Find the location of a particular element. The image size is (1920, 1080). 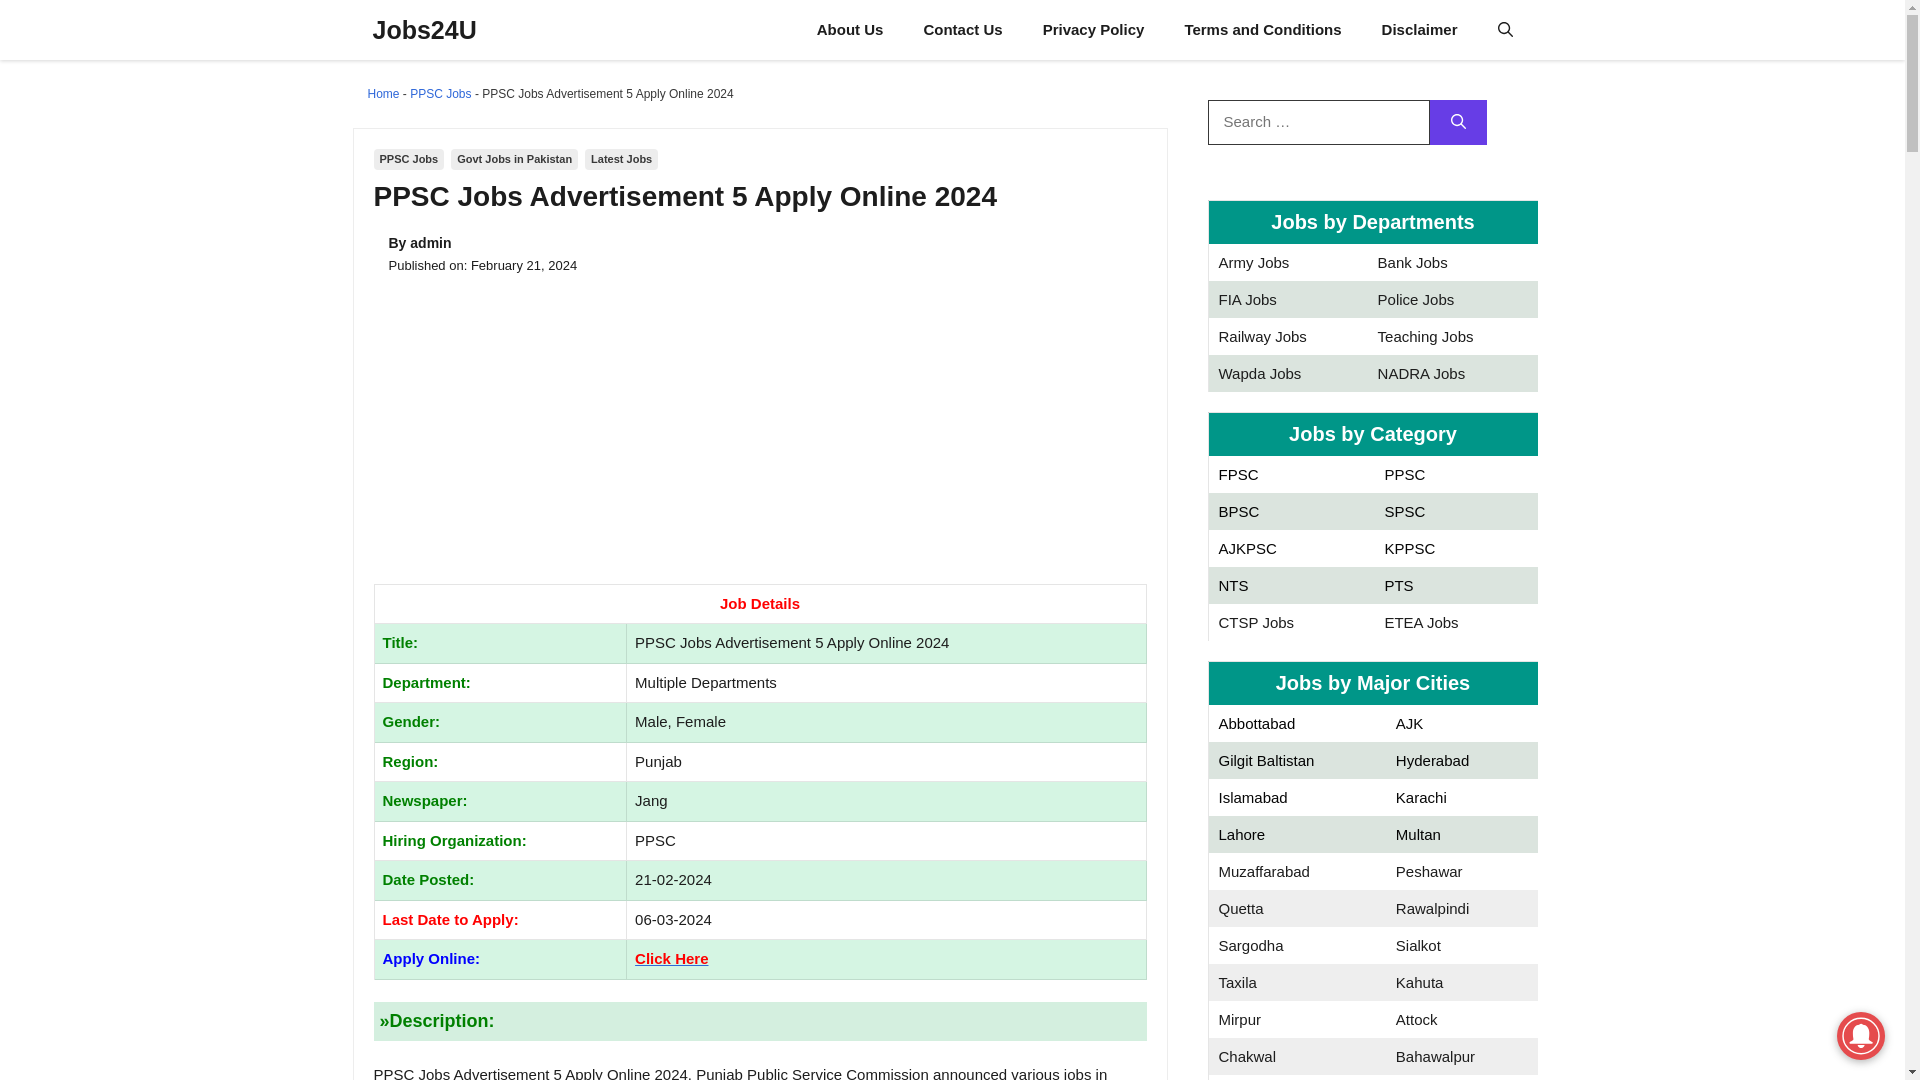

Latest Jobs is located at coordinates (622, 159).